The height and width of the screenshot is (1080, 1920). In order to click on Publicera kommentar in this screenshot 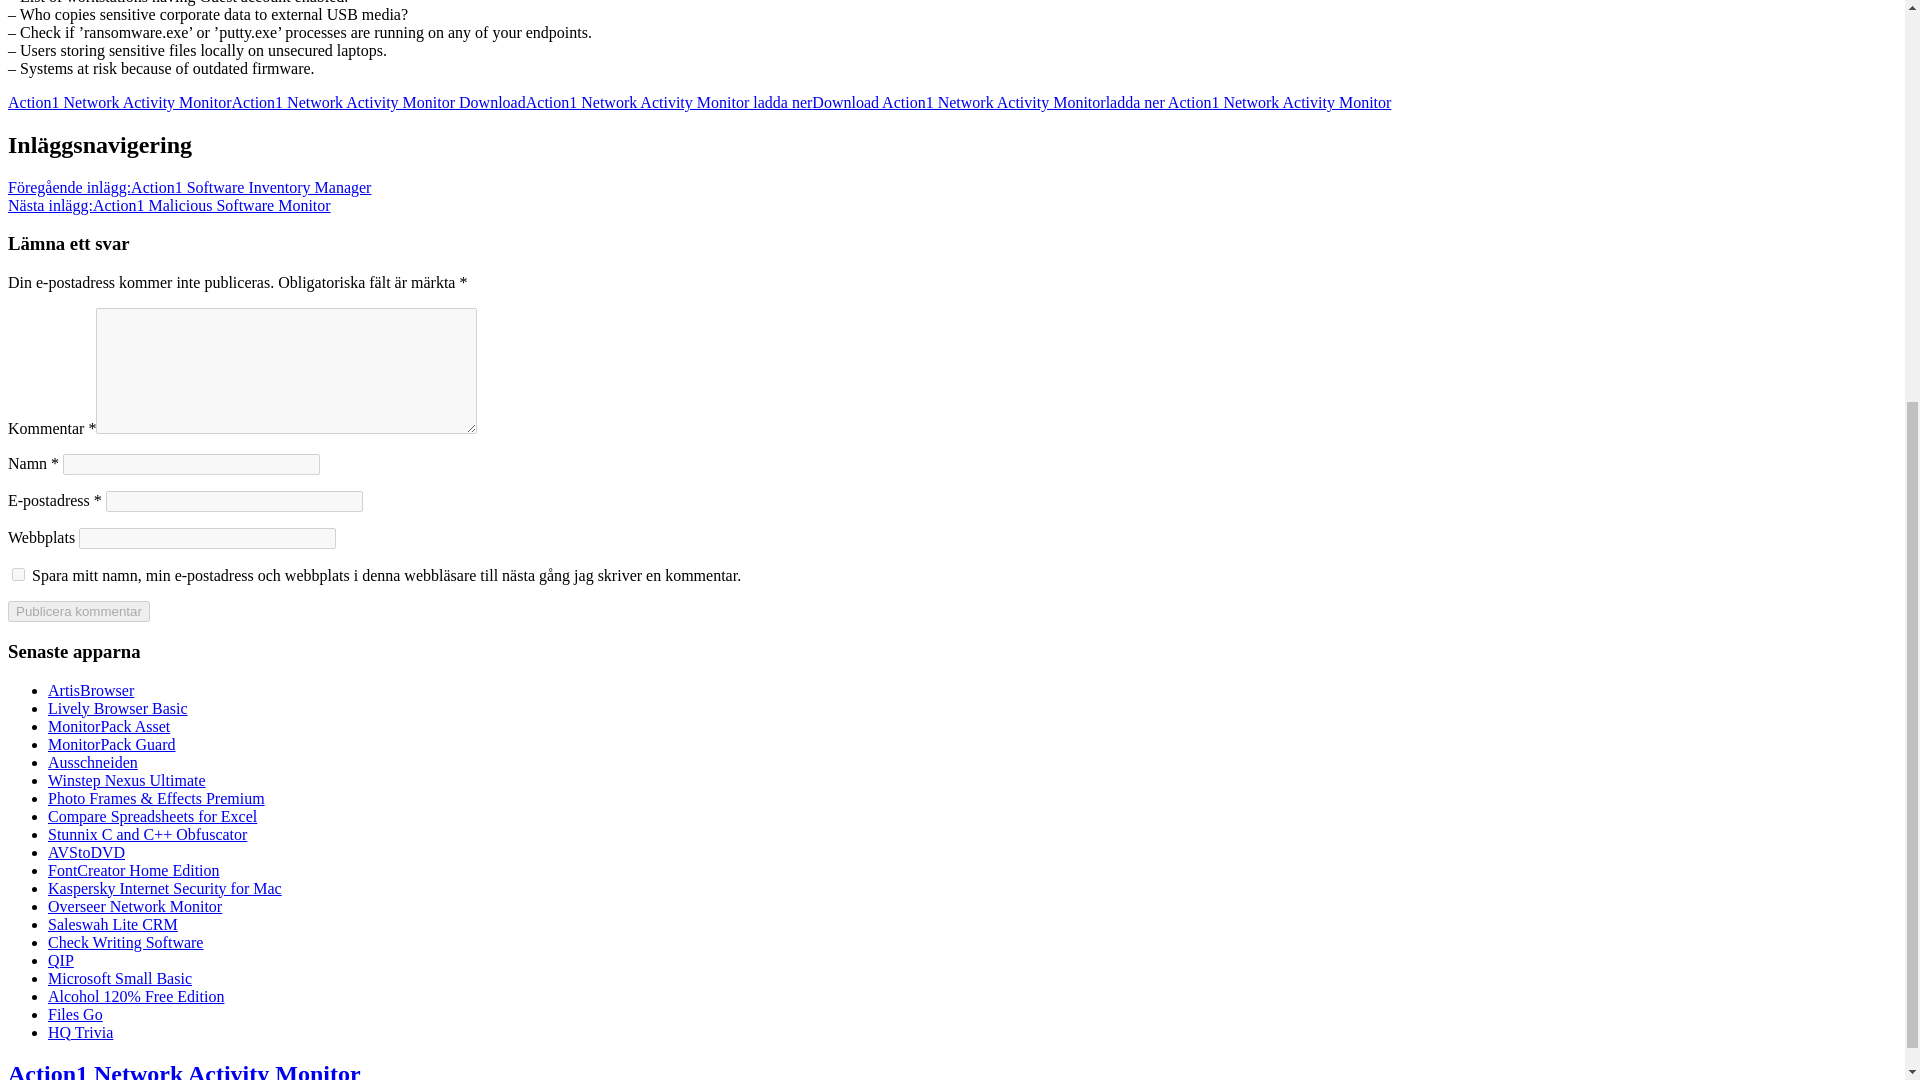, I will do `click(78, 611)`.